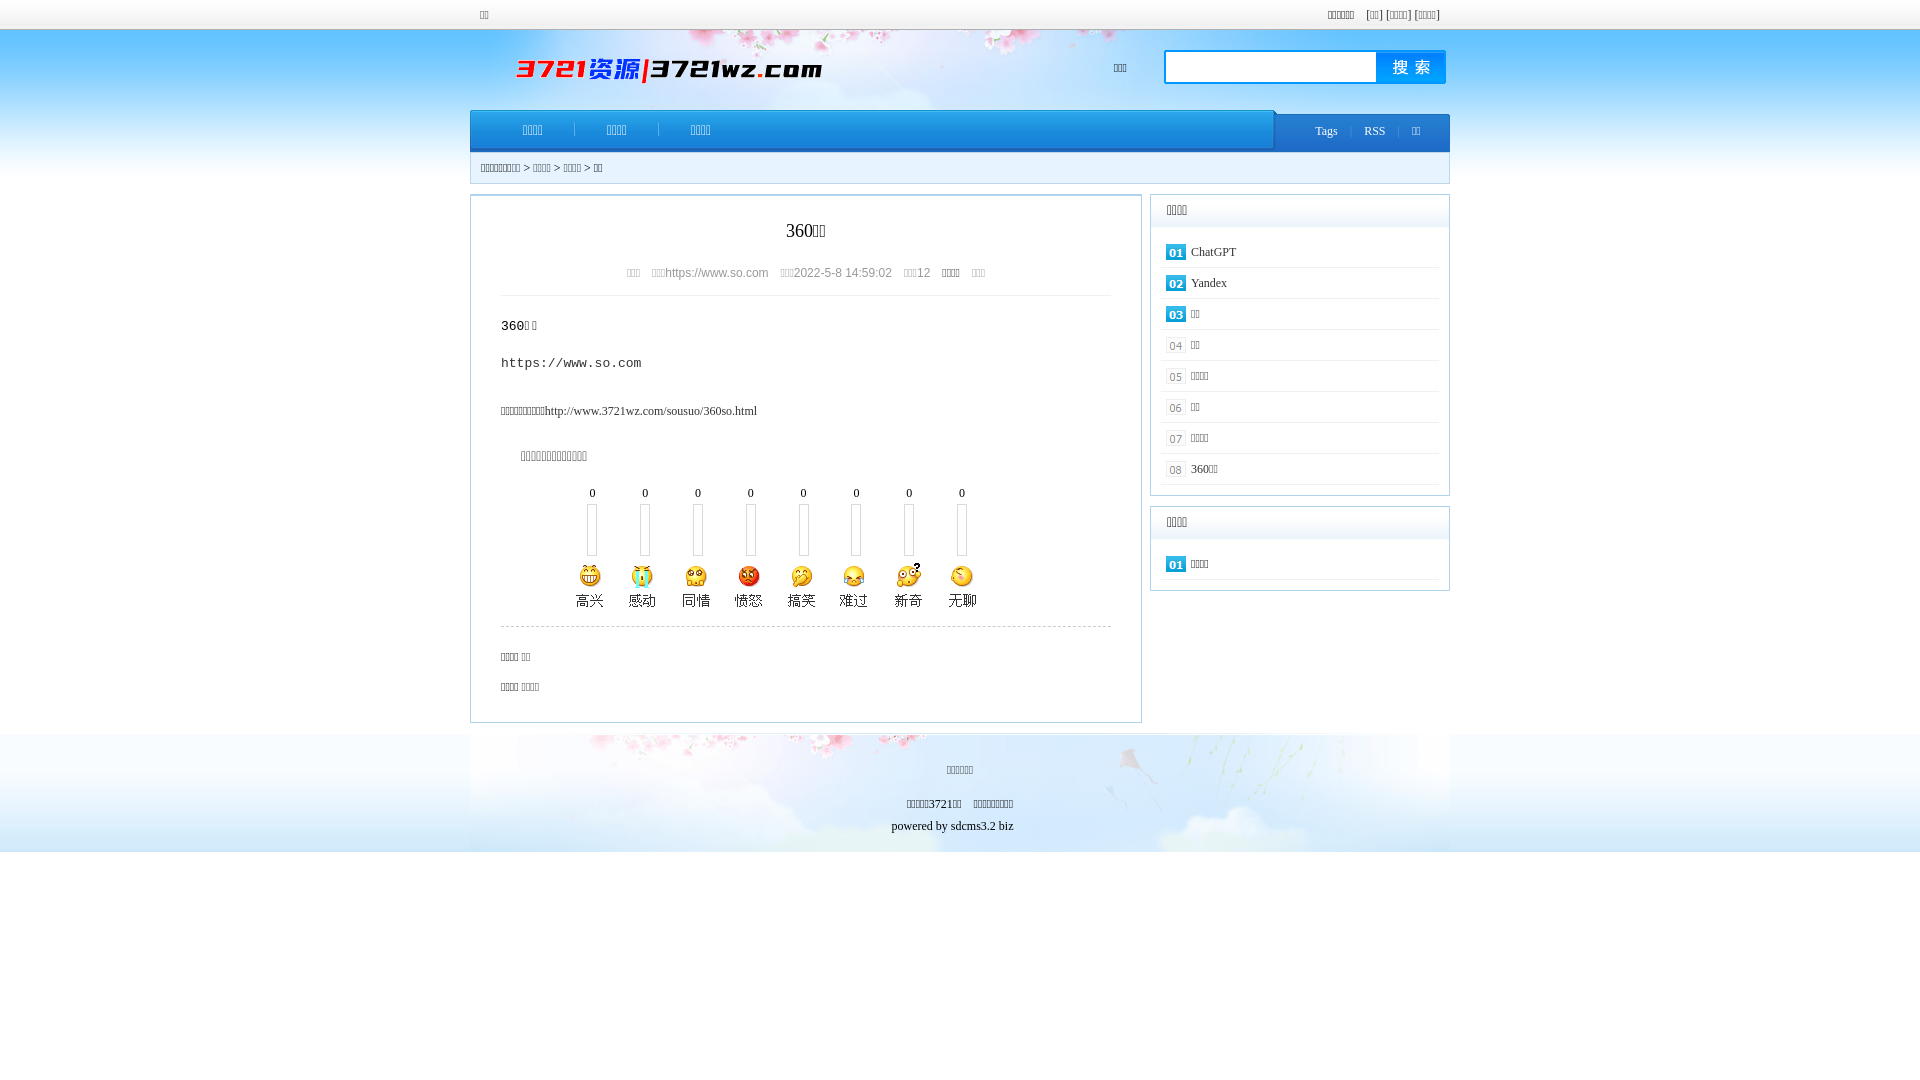  What do you see at coordinates (1374, 131) in the screenshot?
I see `RSS` at bounding box center [1374, 131].